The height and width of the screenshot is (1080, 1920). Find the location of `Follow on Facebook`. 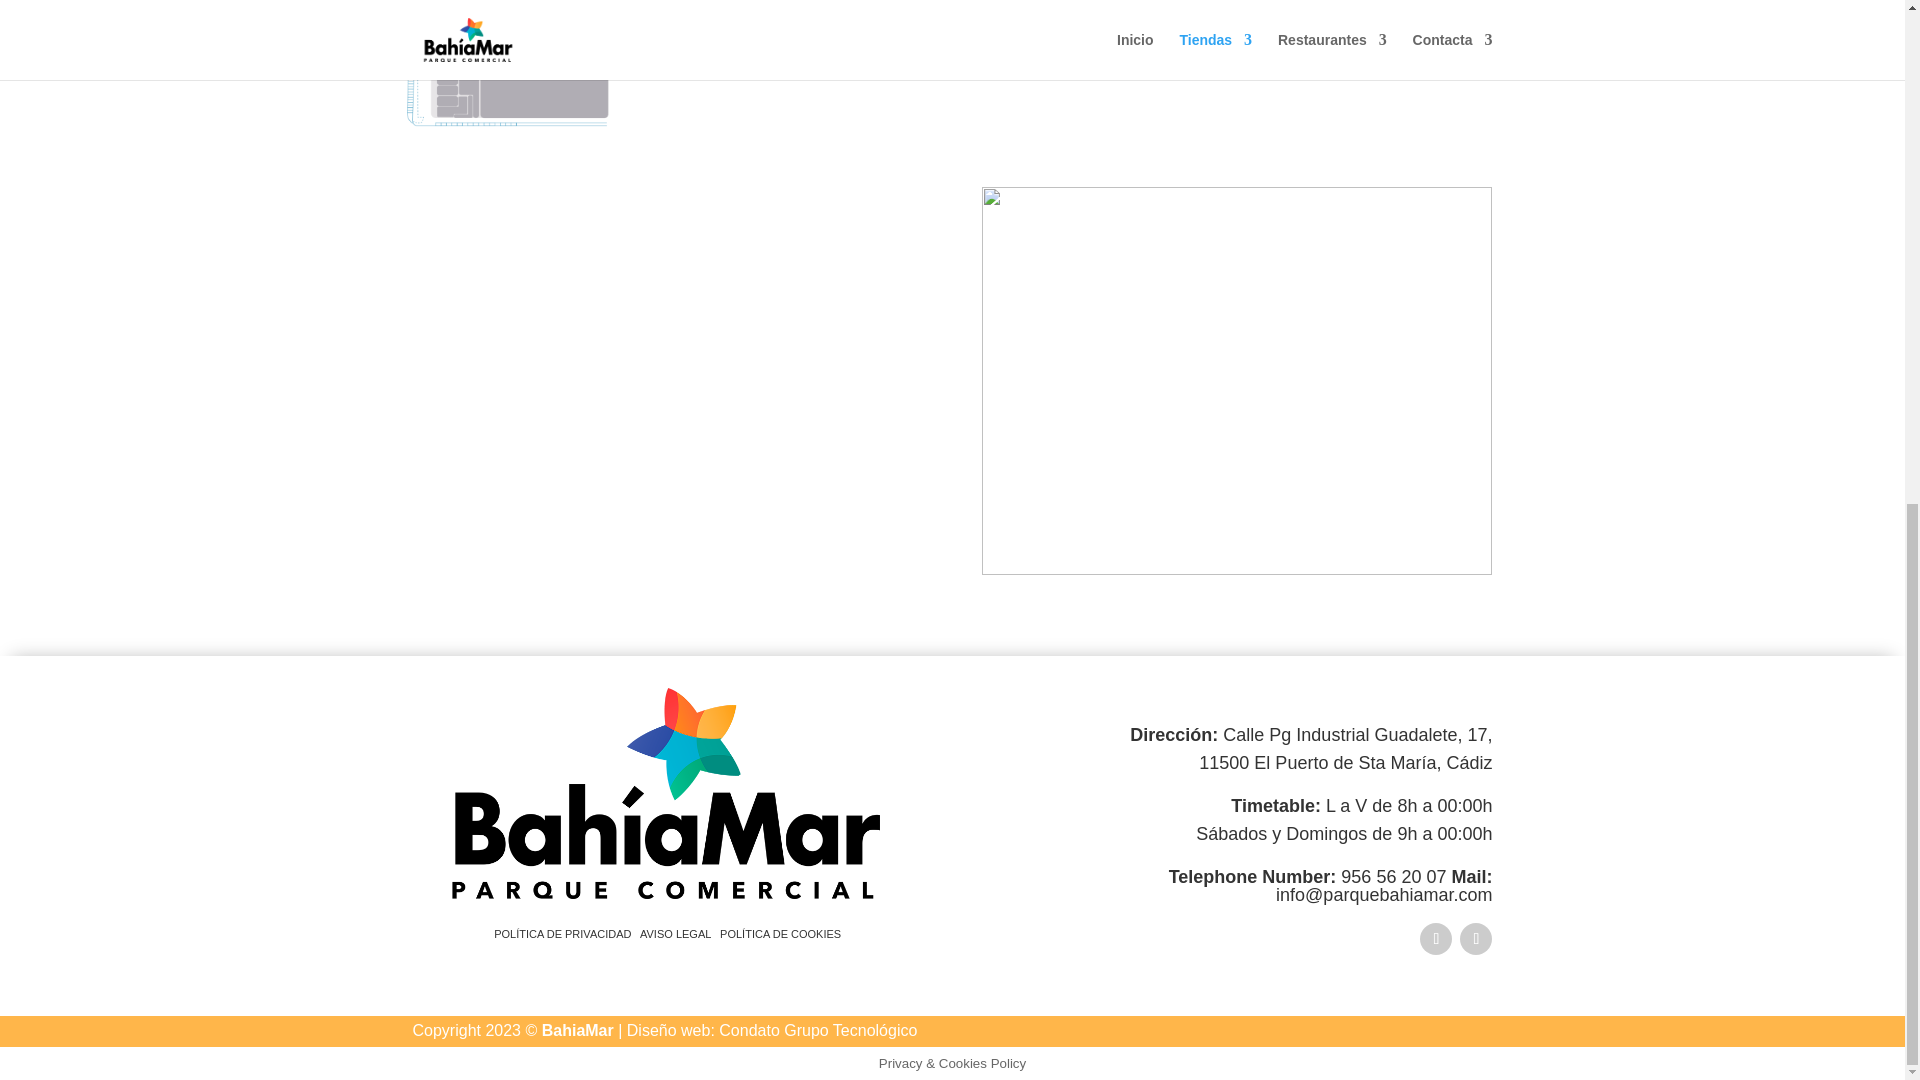

Follow on Facebook is located at coordinates (1436, 938).